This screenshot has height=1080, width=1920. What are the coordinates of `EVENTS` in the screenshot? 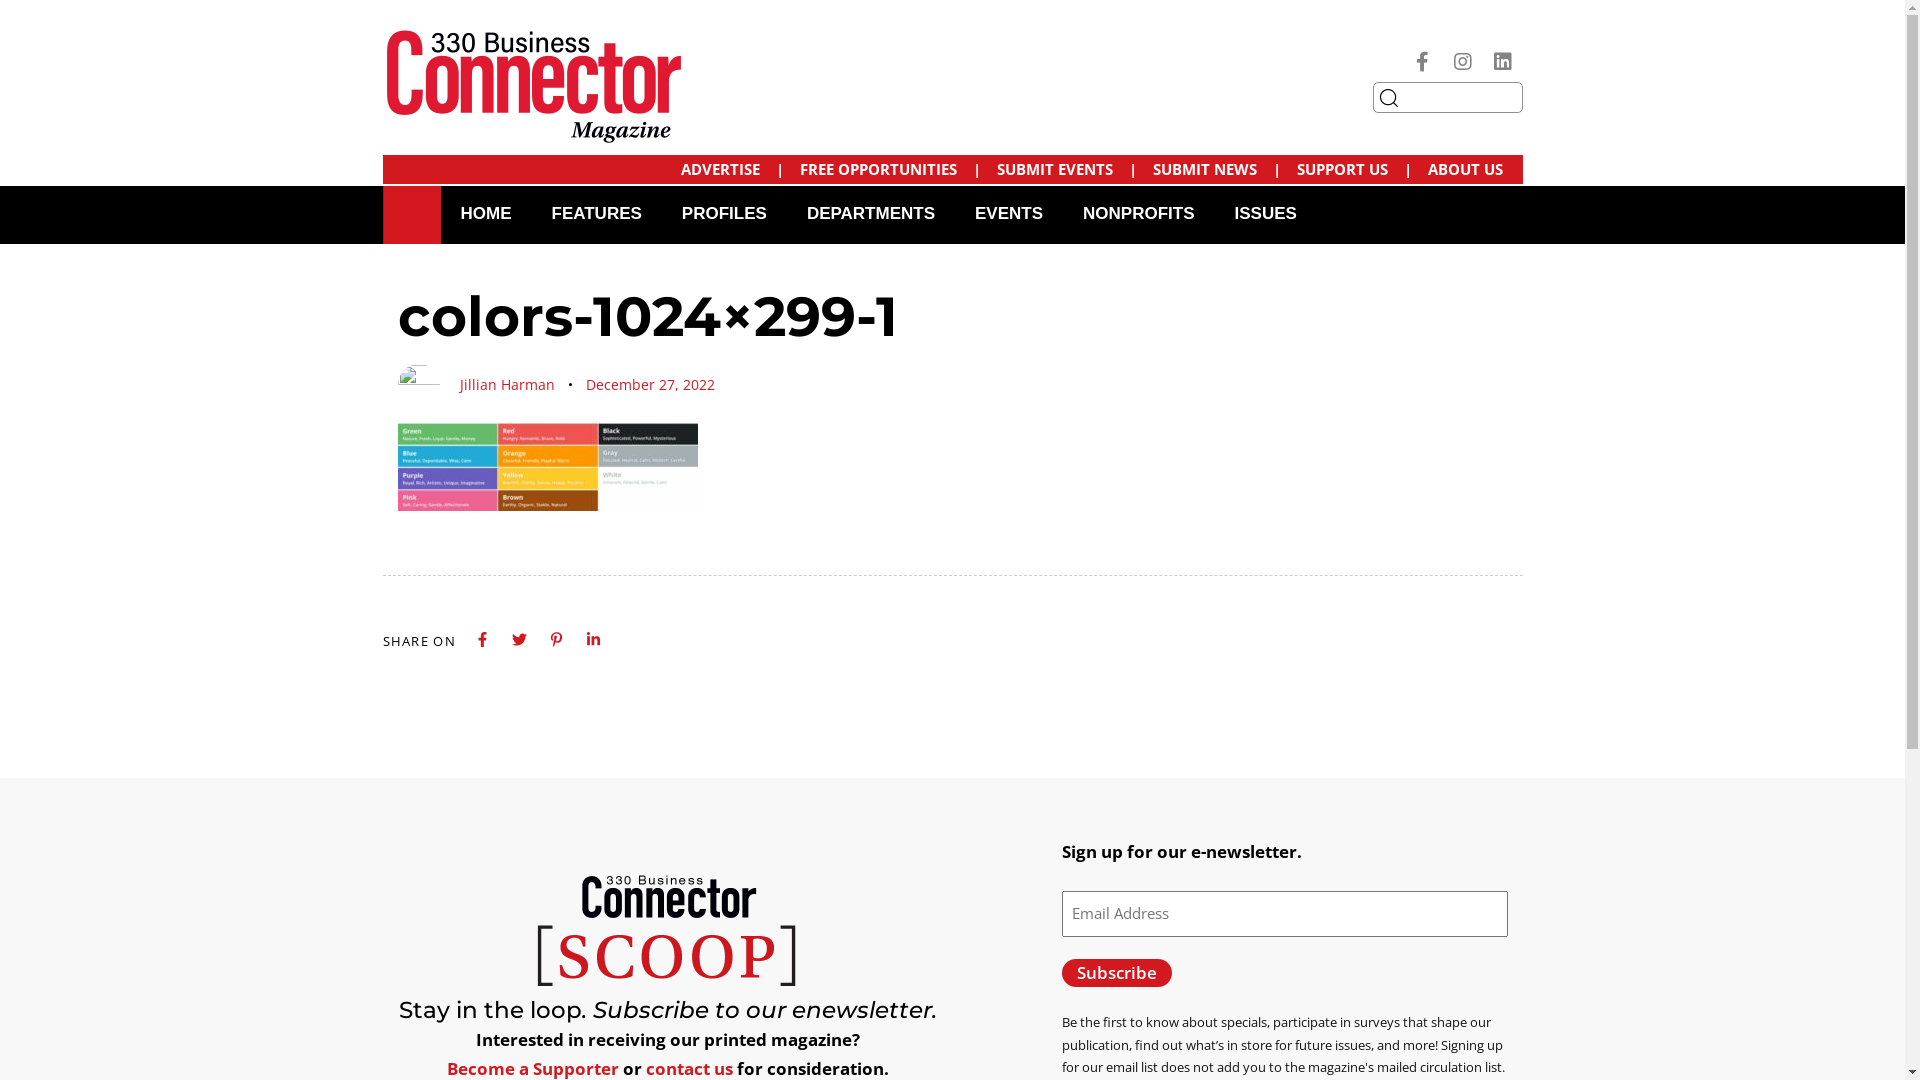 It's located at (1009, 214).